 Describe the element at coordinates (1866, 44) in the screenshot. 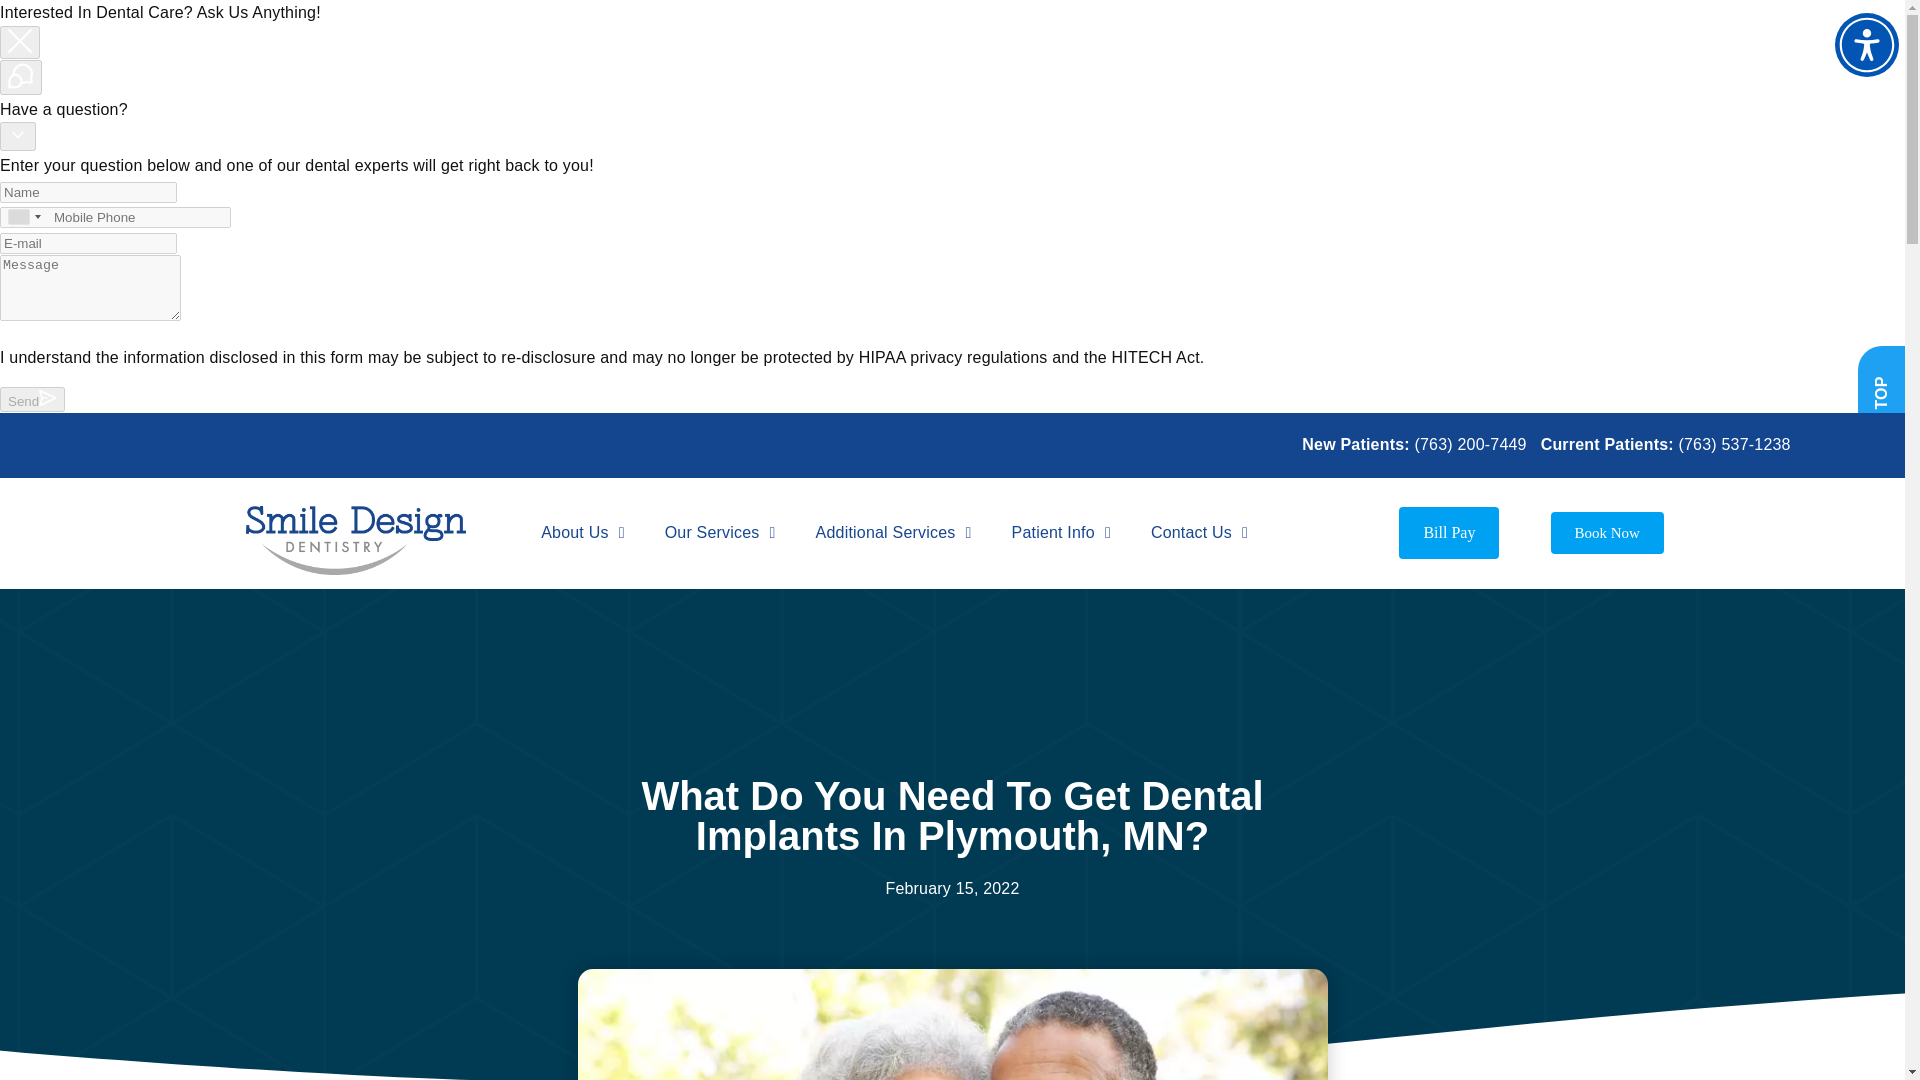

I see `Accessibility Menu` at that location.